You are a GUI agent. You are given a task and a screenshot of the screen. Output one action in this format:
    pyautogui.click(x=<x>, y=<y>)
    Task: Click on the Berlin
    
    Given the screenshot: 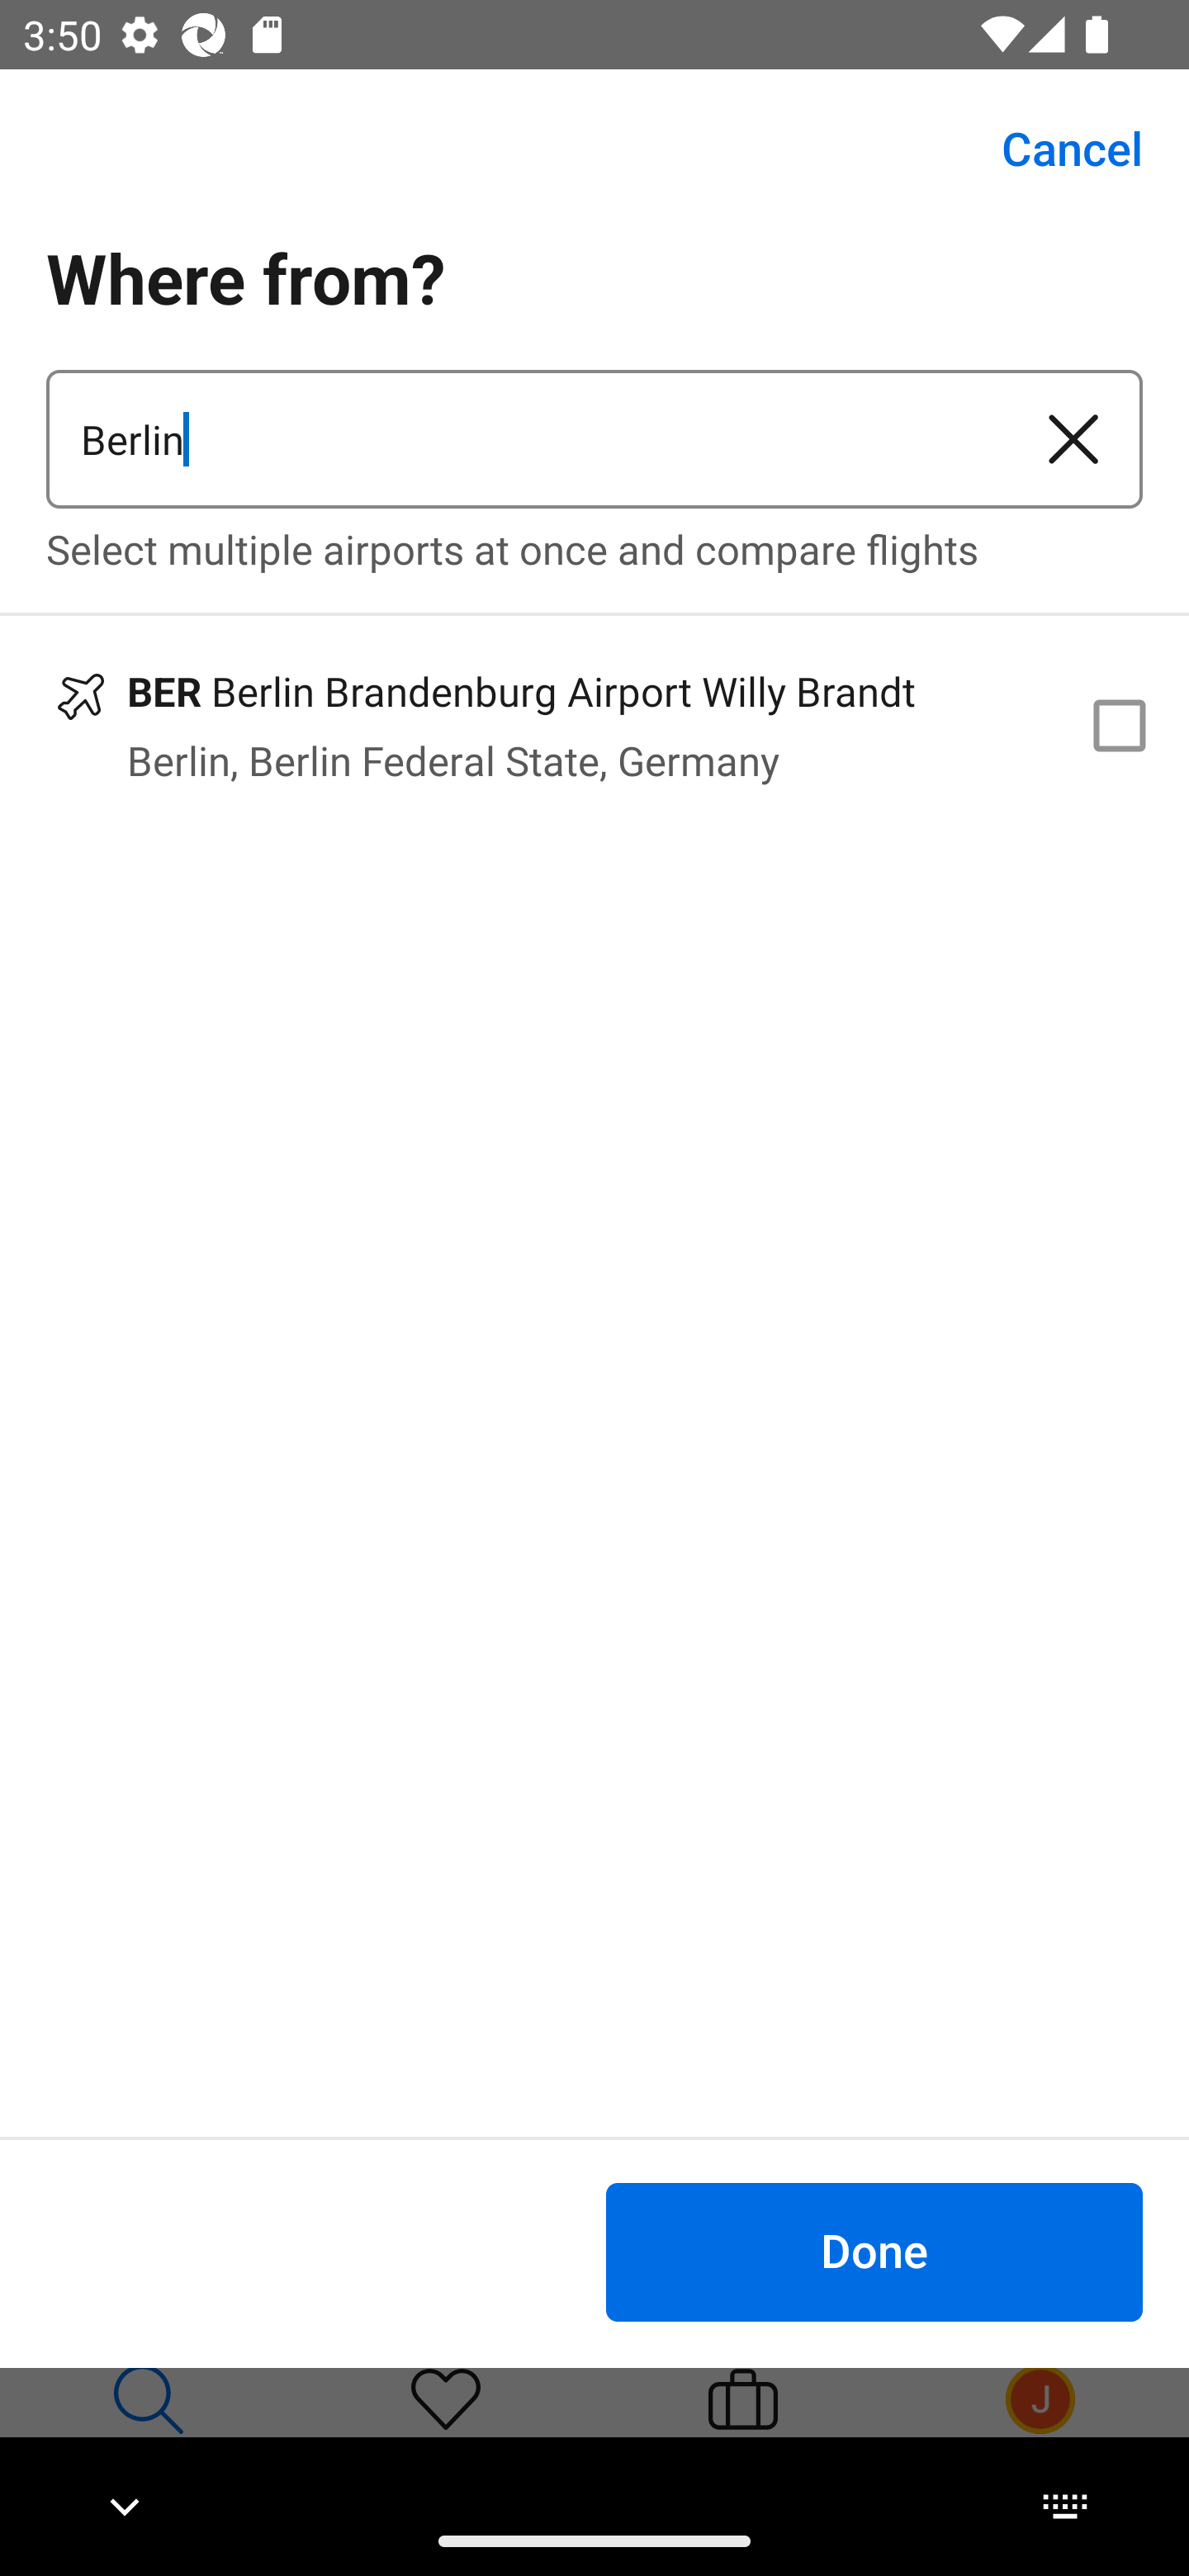 What is the action you would take?
    pyautogui.click(x=525, y=439)
    